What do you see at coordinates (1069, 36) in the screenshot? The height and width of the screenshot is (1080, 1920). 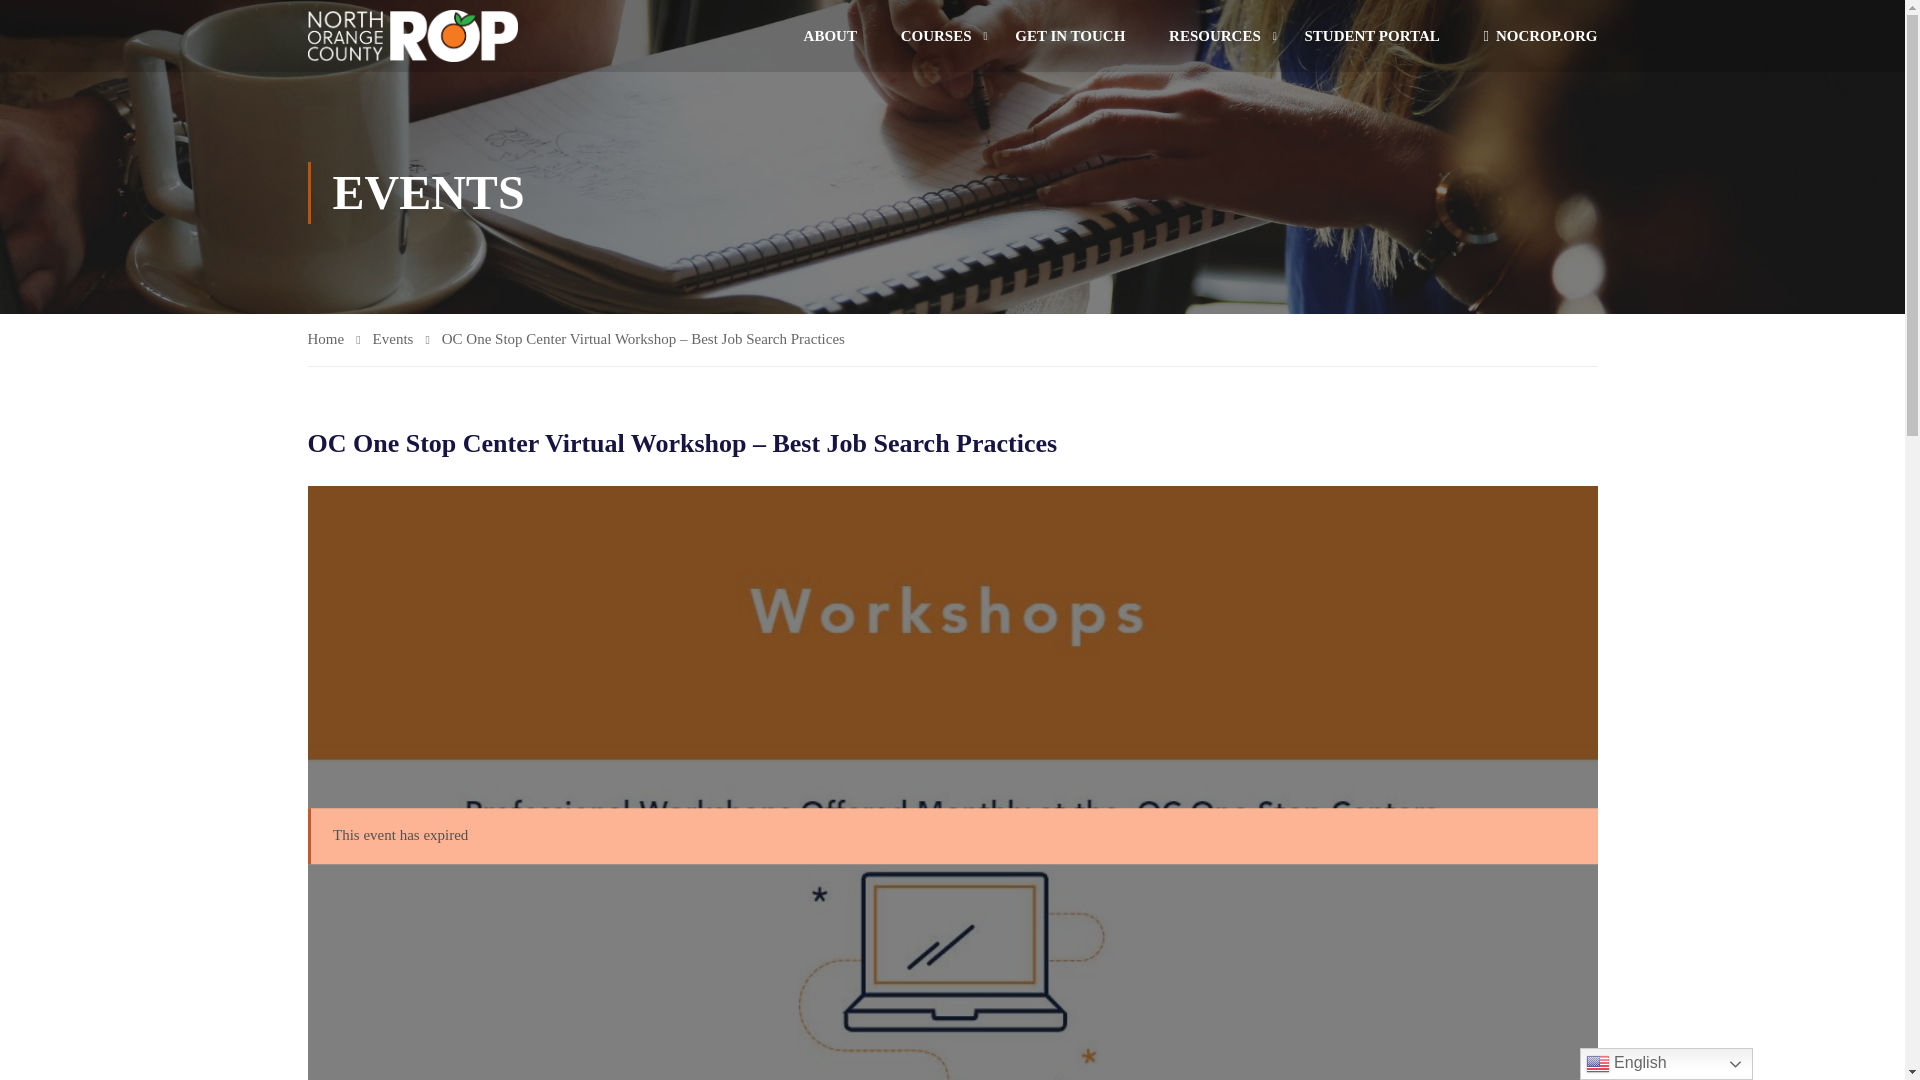 I see `GET IN TOUCH` at bounding box center [1069, 36].